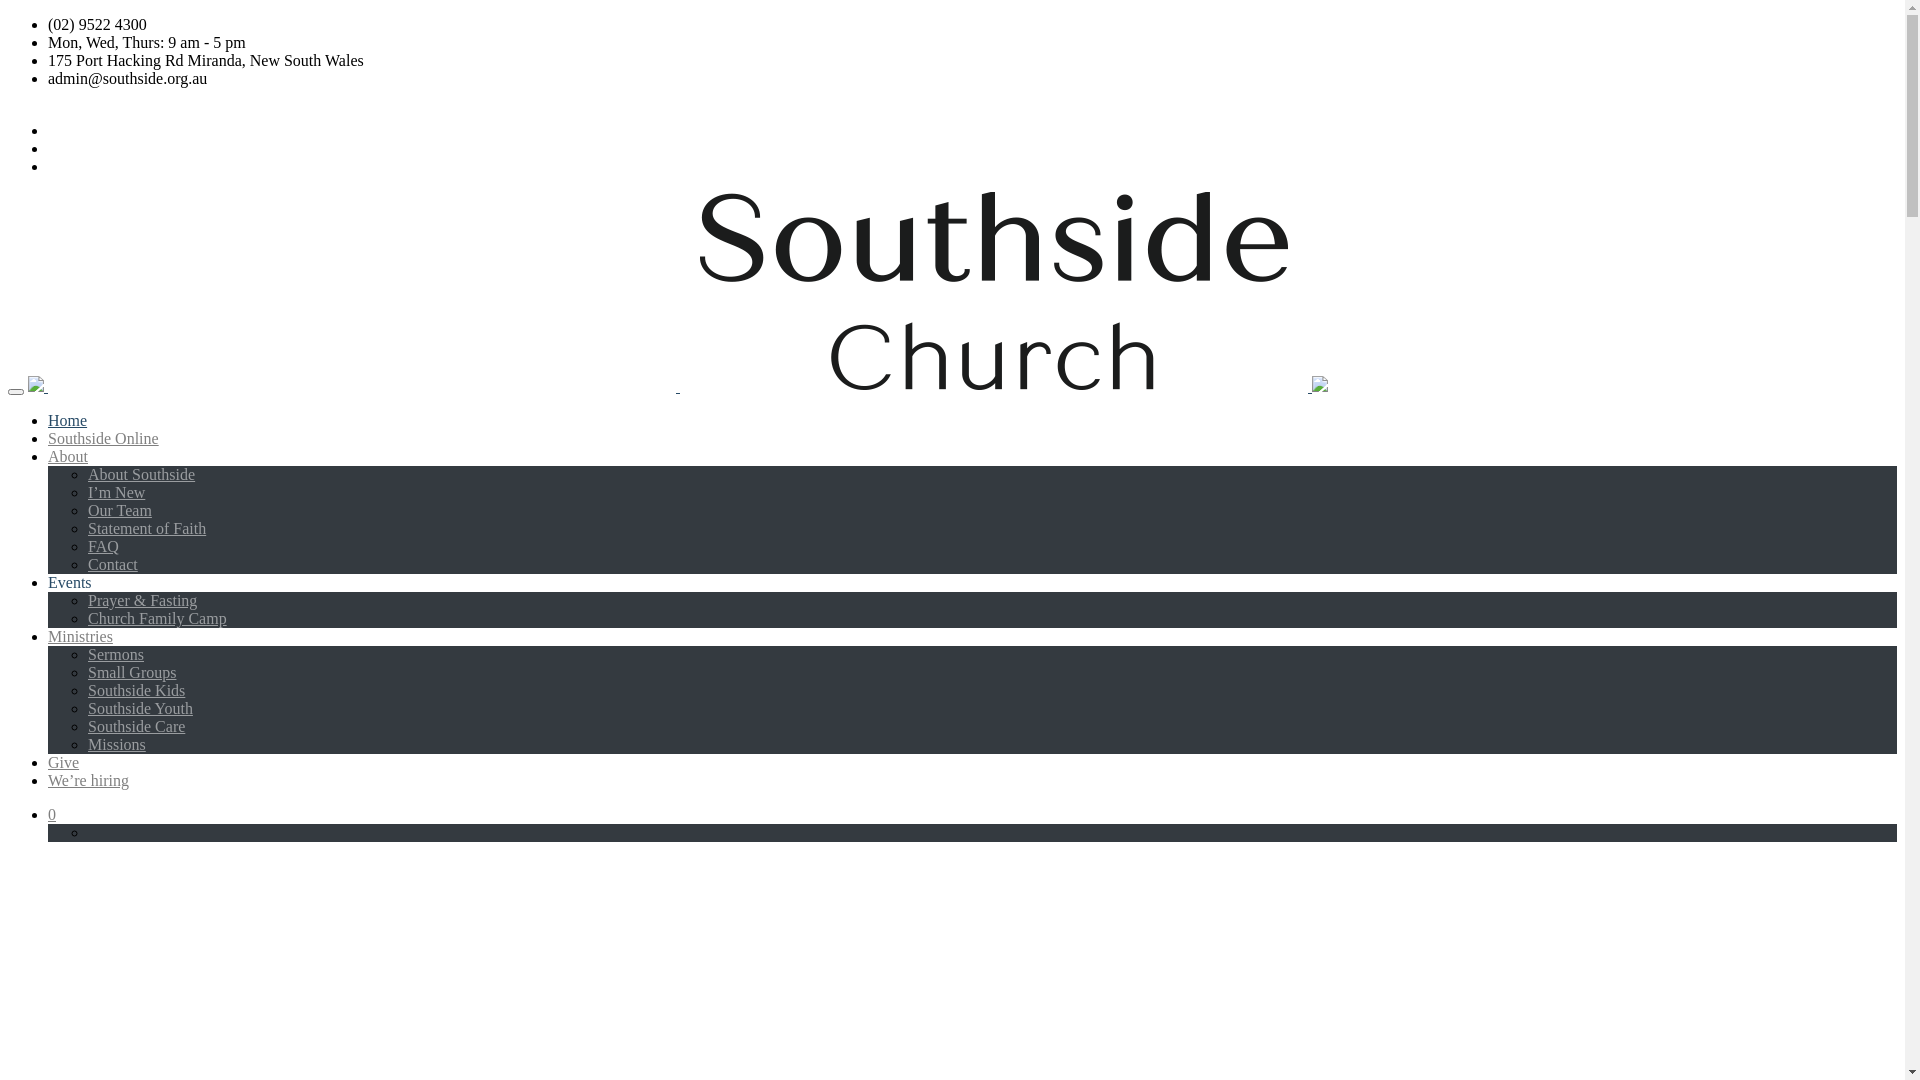 Image resolution: width=1920 pixels, height=1080 pixels. What do you see at coordinates (992, 475) in the screenshot?
I see `About Southside` at bounding box center [992, 475].